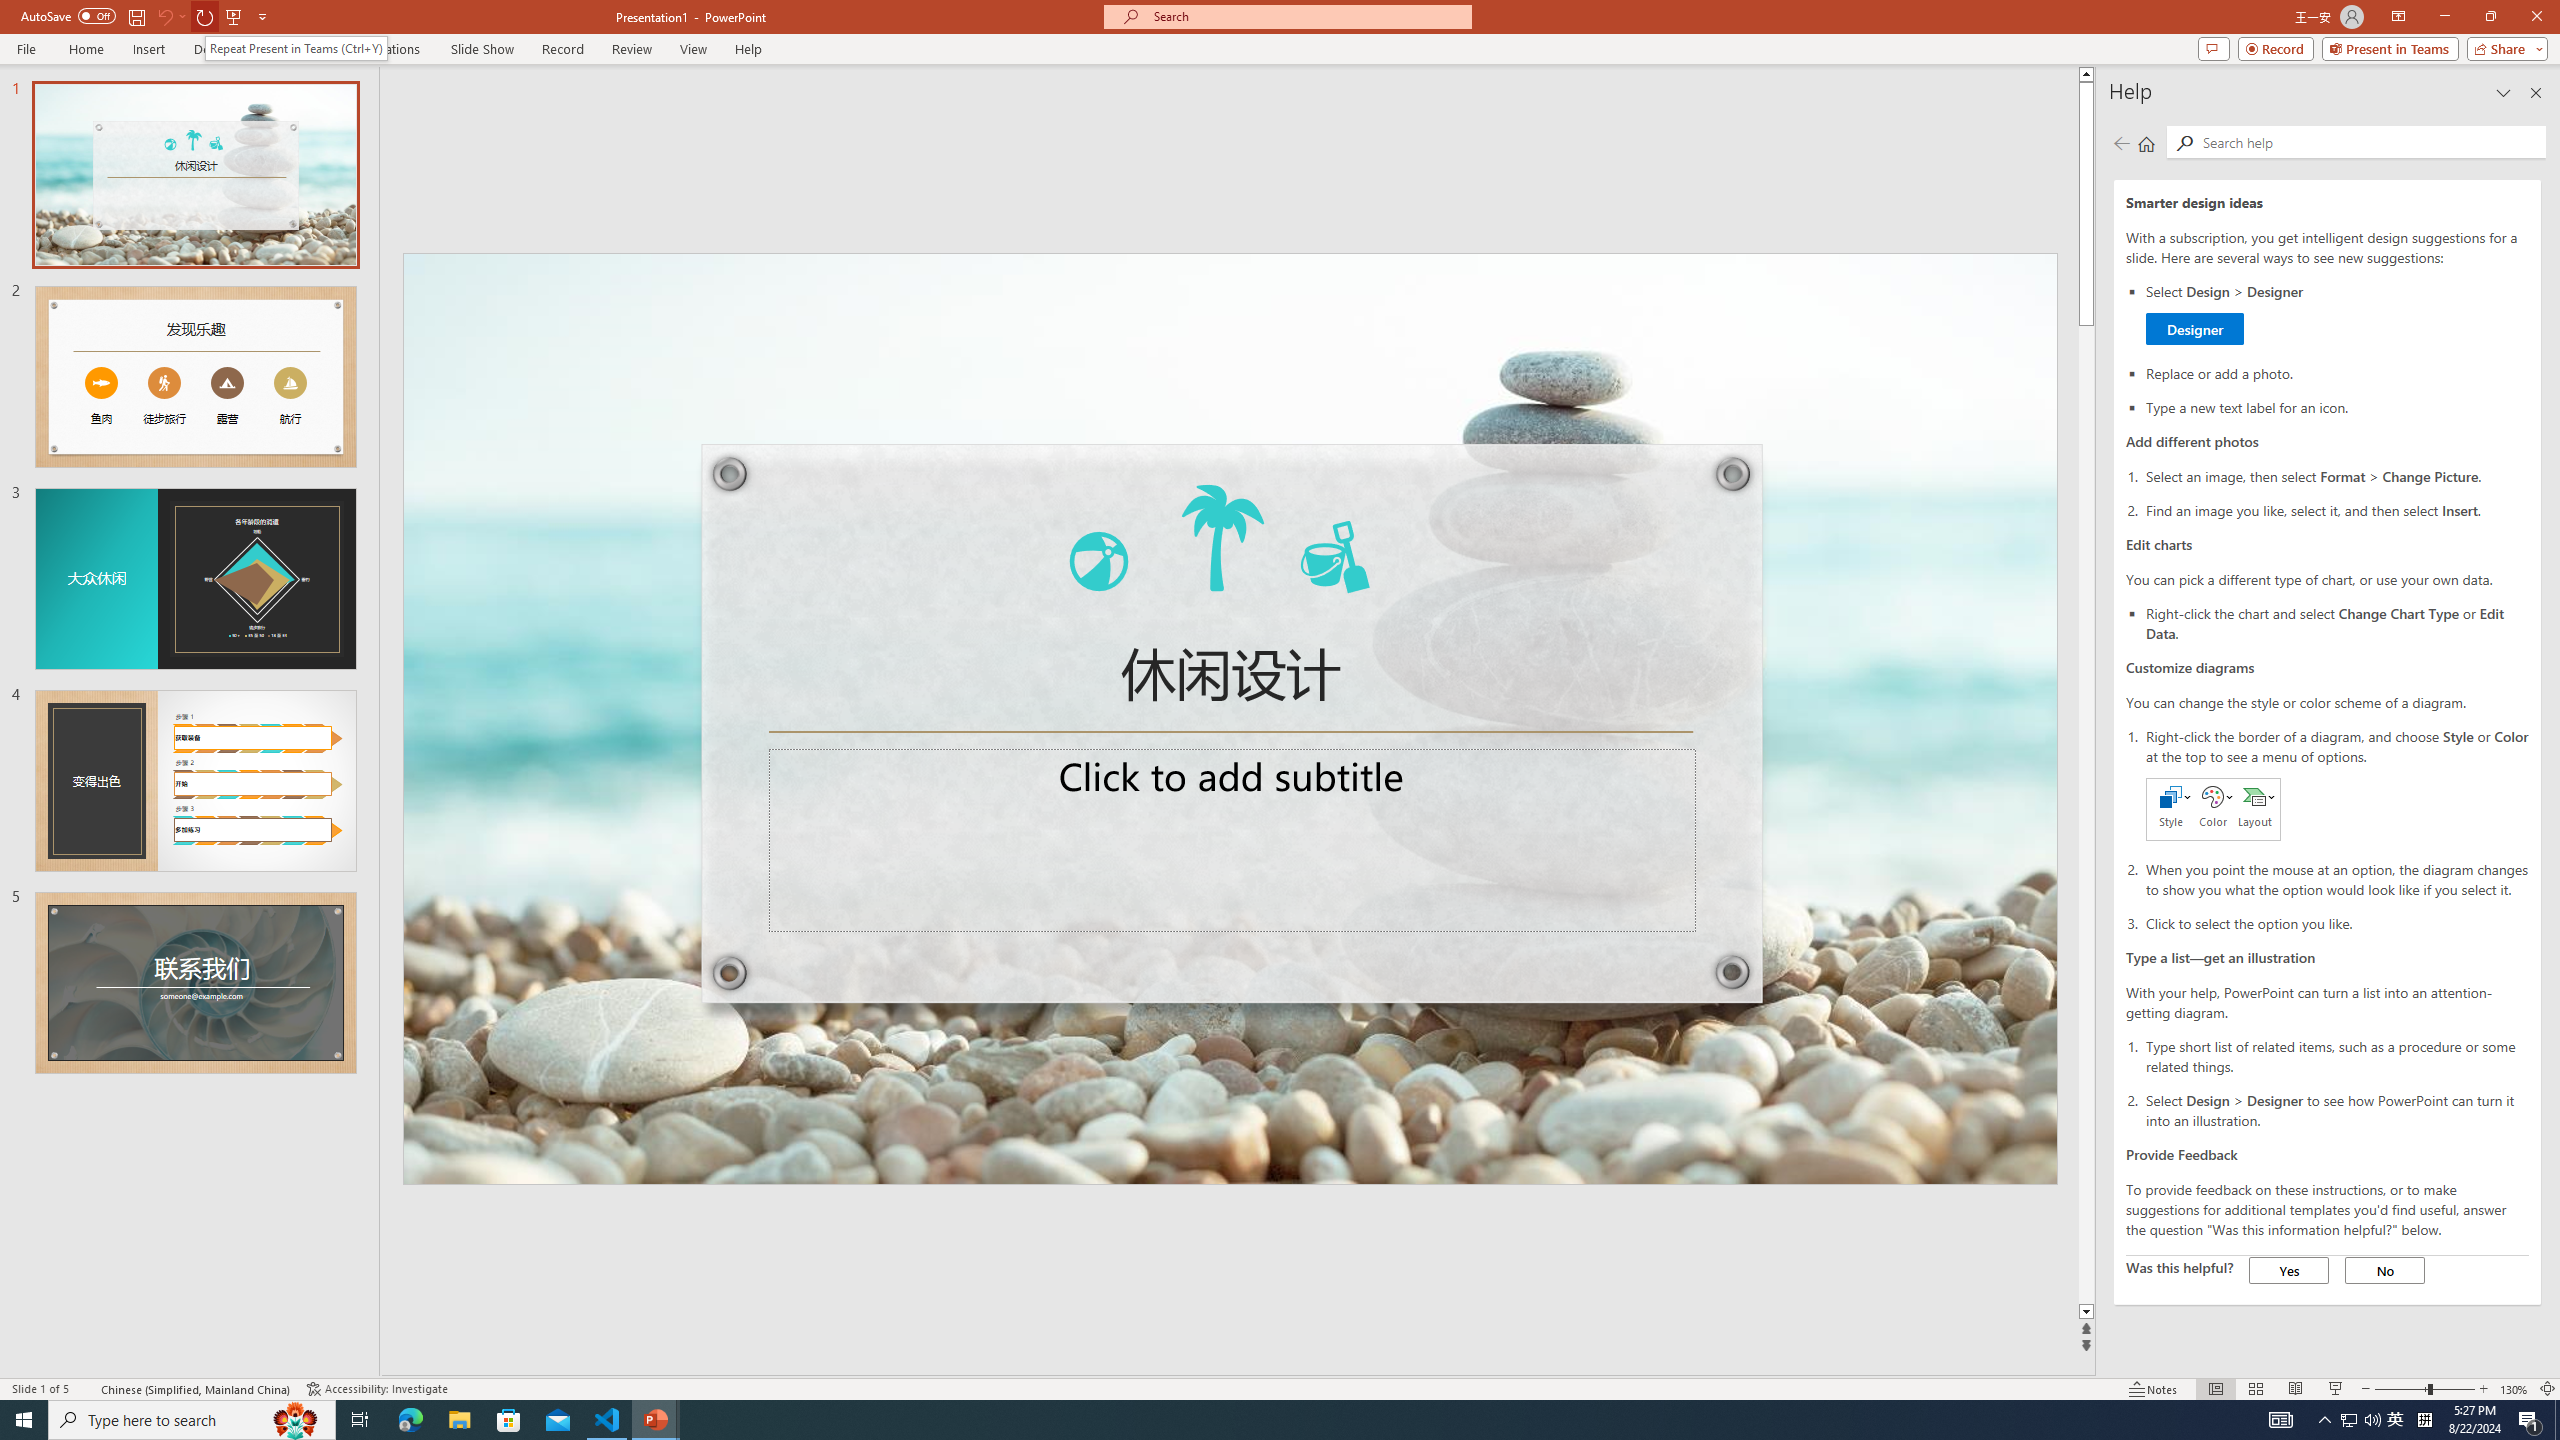 This screenshot has width=2560, height=1440. I want to click on Accessibility Checker Accessibility: Investigate, so click(377, 1389).